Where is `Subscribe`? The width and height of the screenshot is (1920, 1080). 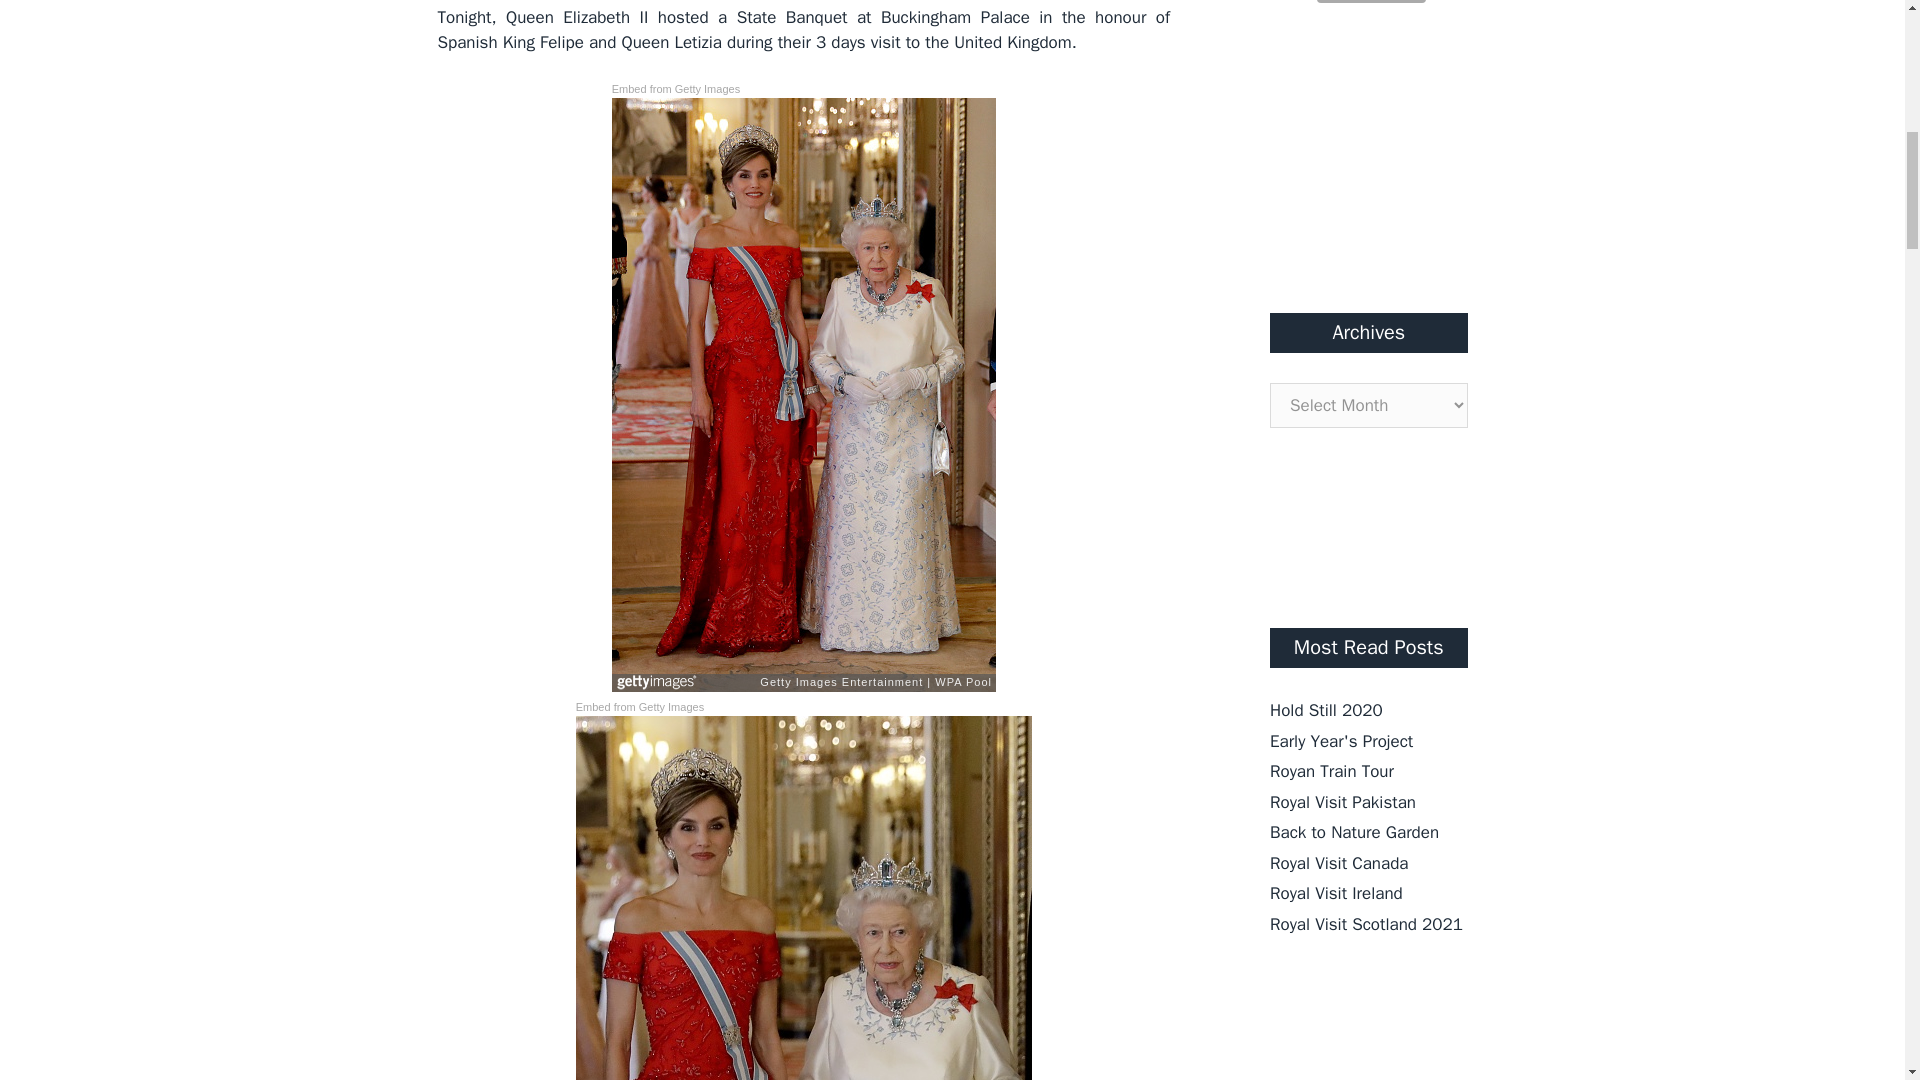
Subscribe is located at coordinates (1372, 2).